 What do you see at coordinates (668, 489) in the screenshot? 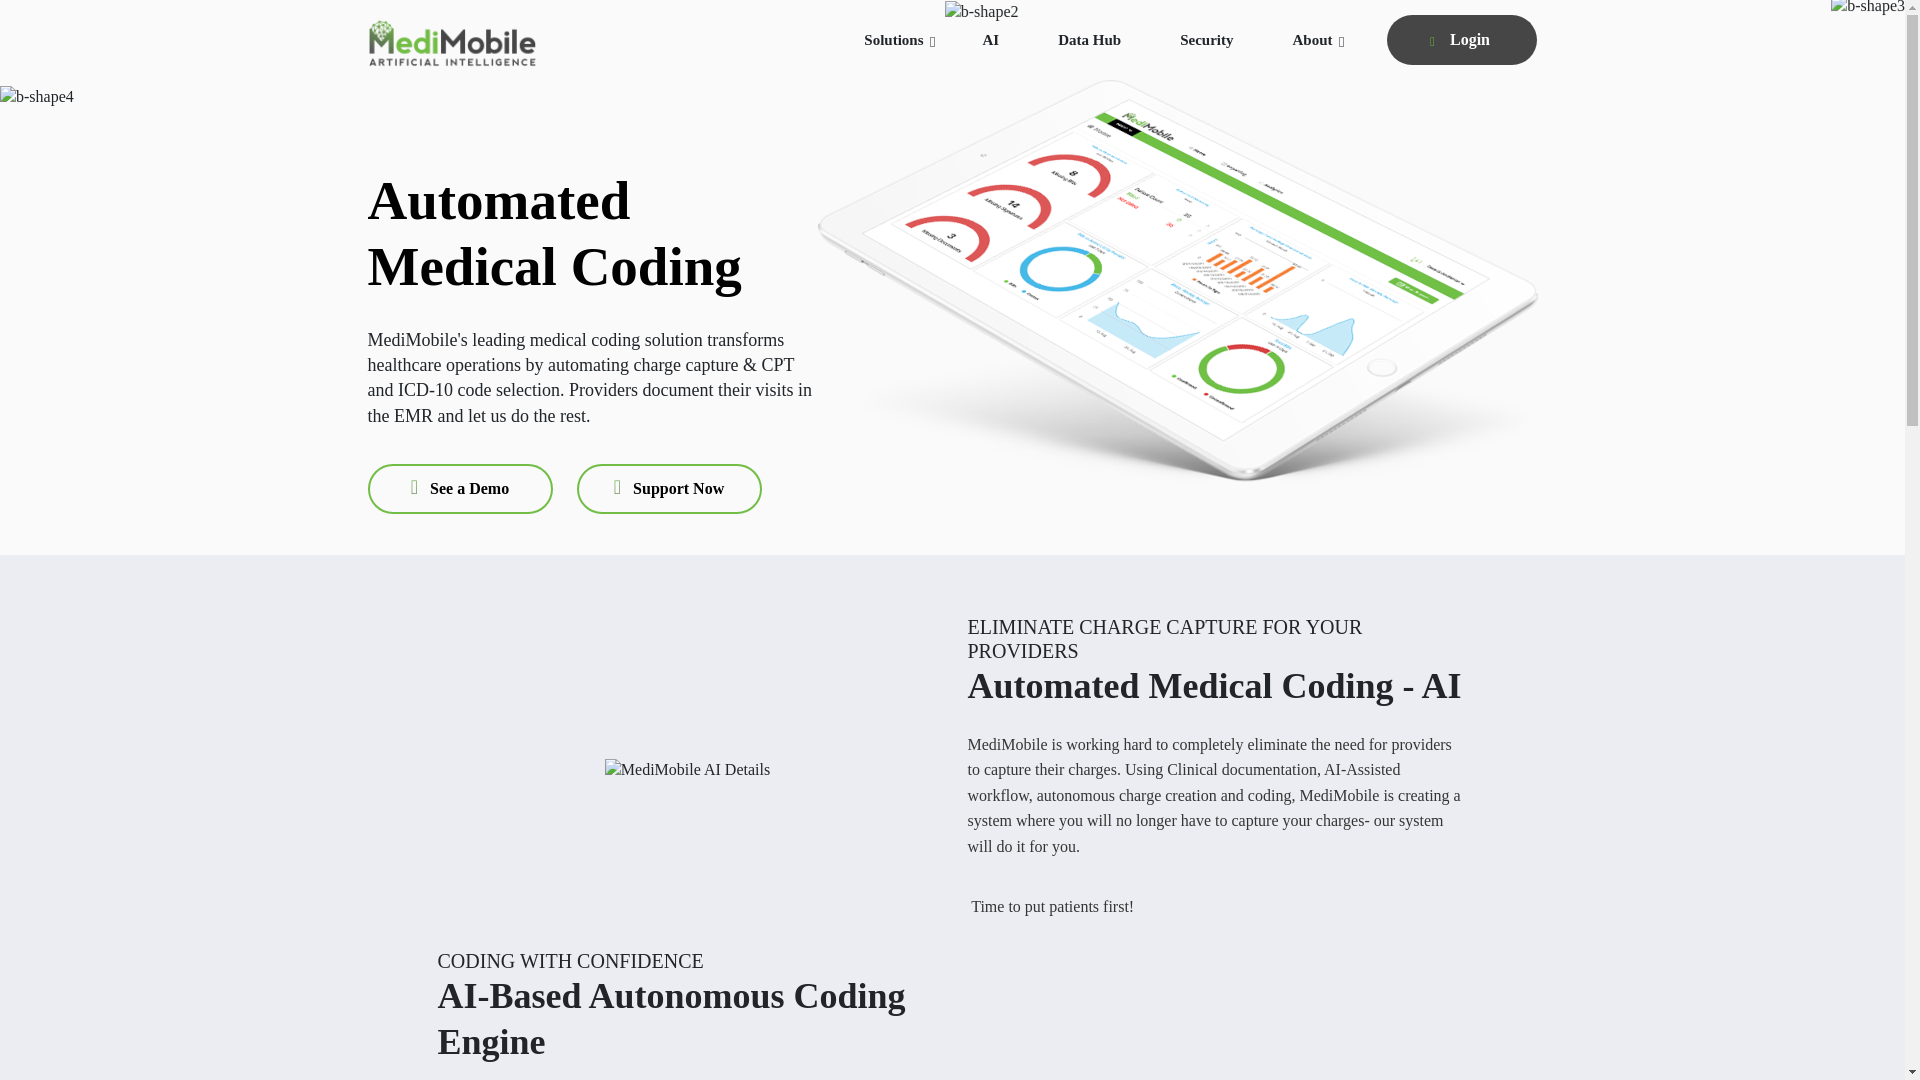
I see `Support Now` at bounding box center [668, 489].